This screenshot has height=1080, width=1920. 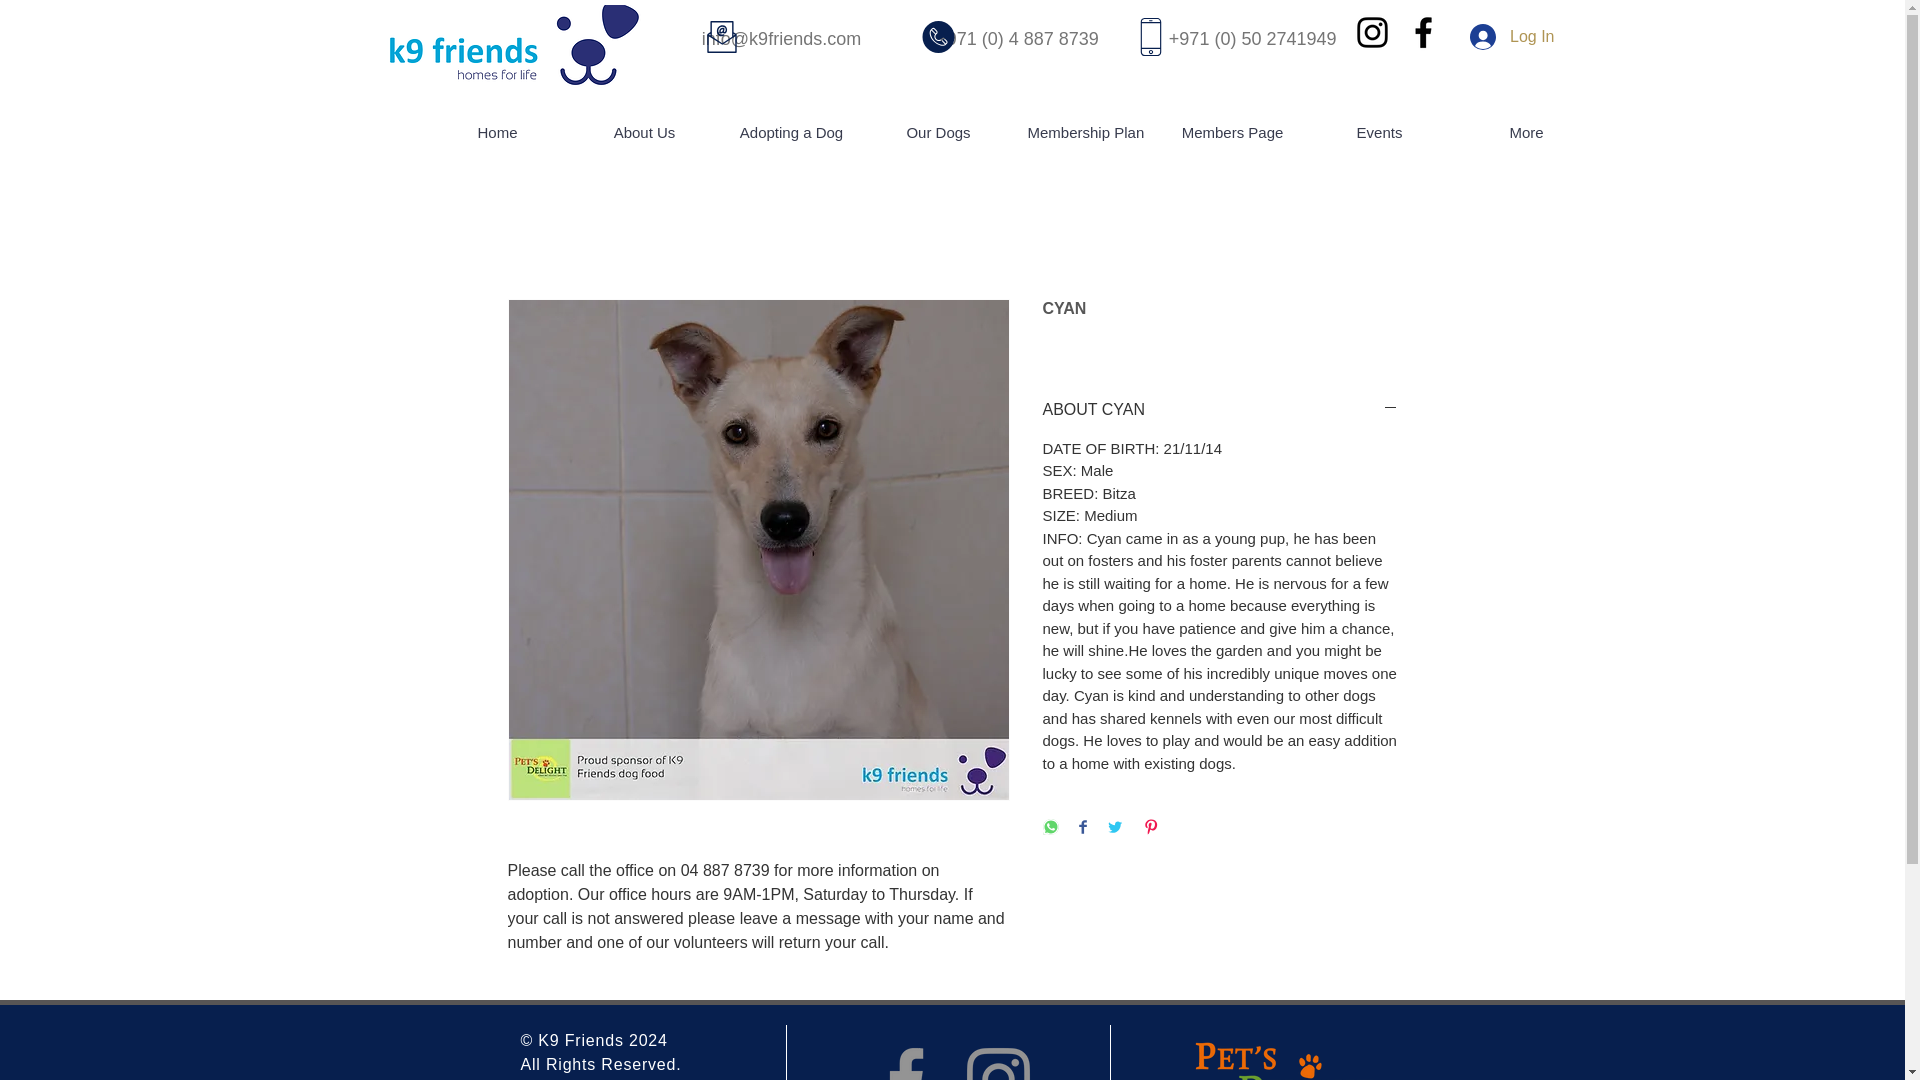 I want to click on Home, so click(x=497, y=133).